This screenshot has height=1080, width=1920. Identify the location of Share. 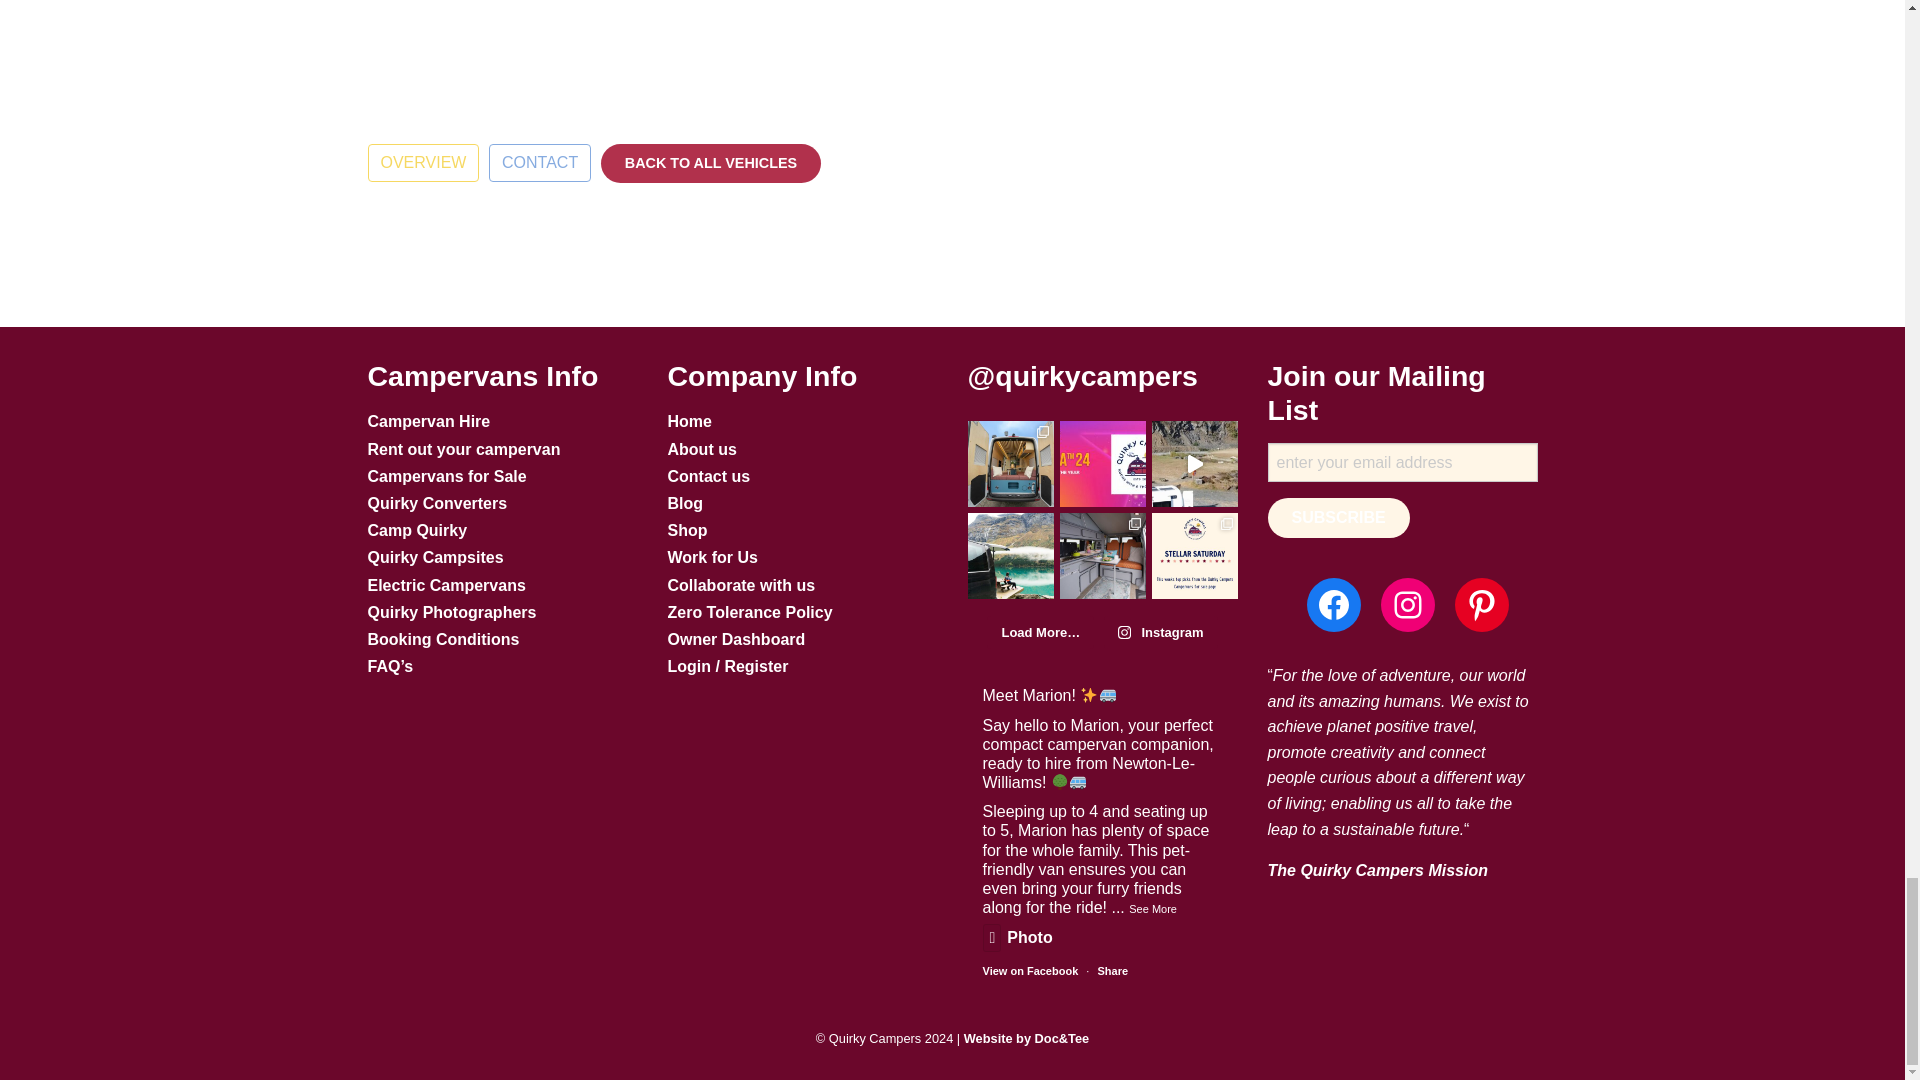
(1112, 971).